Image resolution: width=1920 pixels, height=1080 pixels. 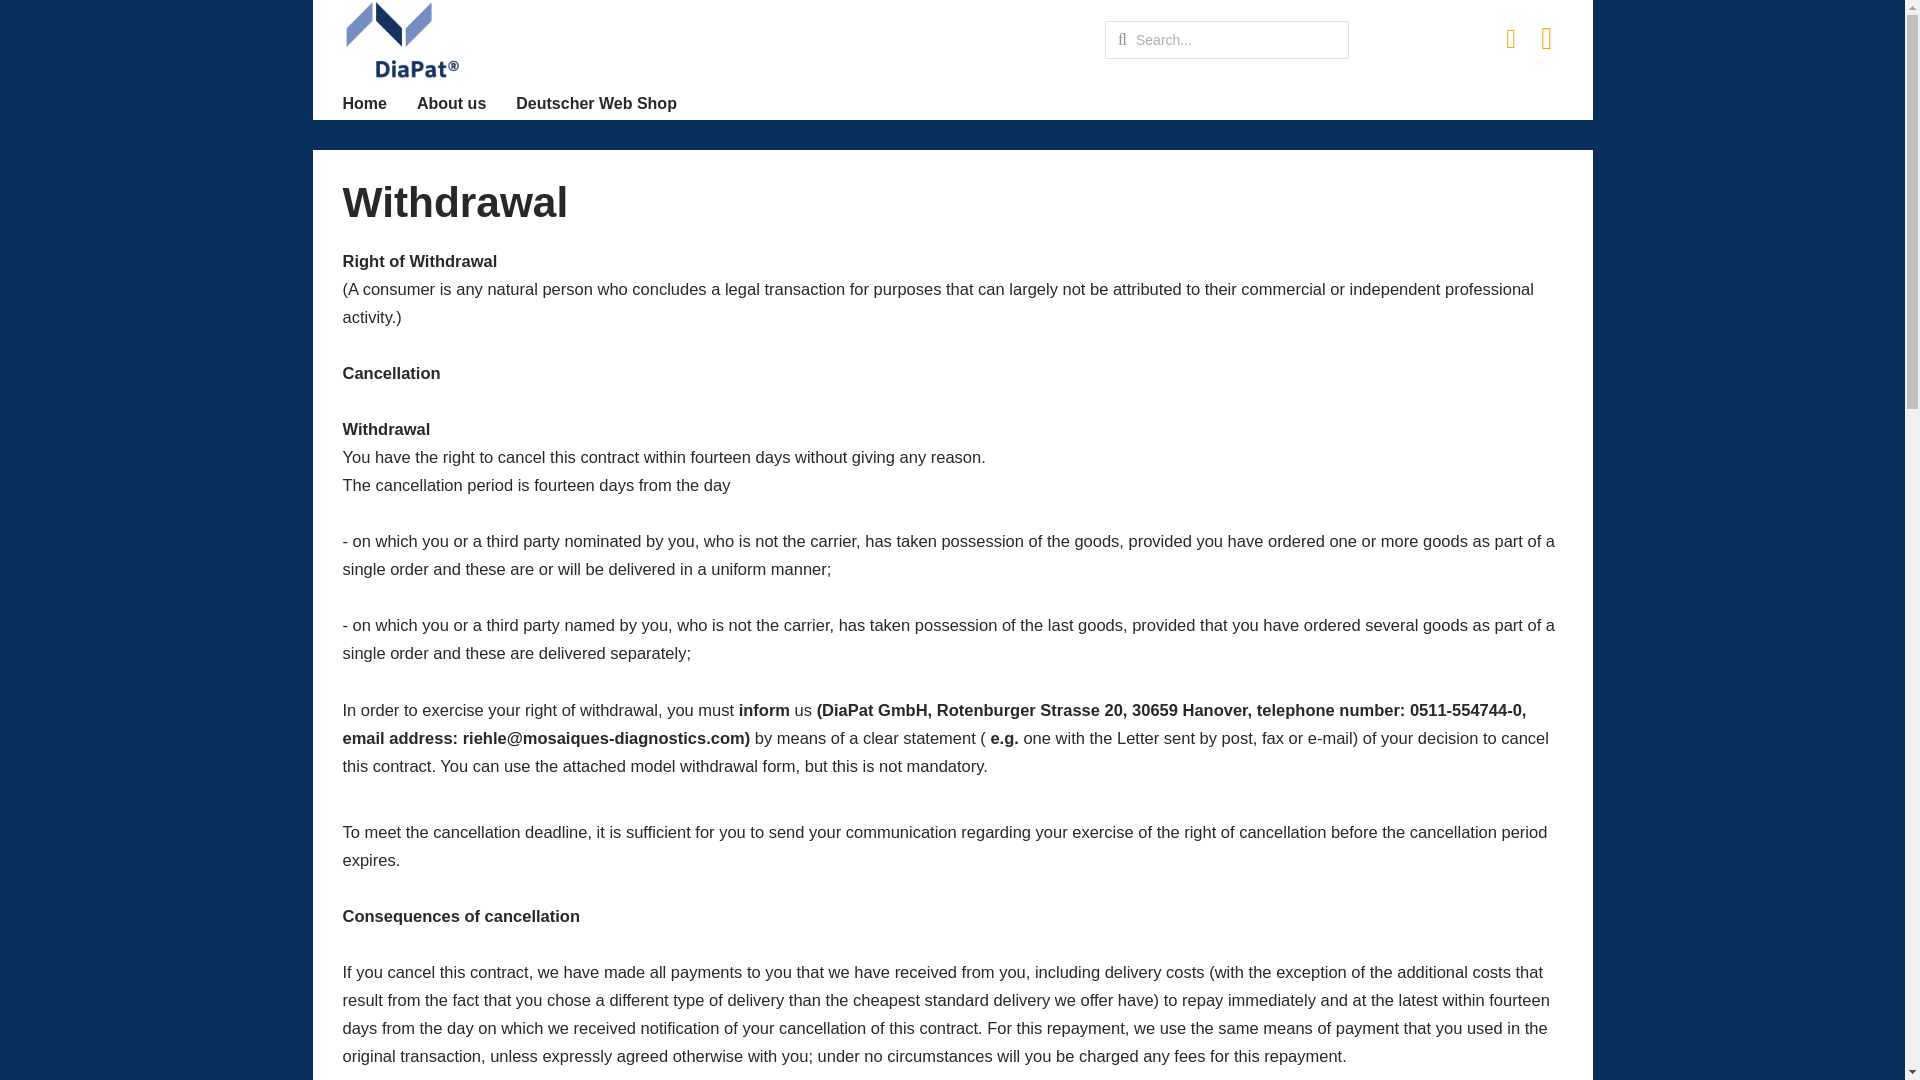 I want to click on DiaPat GmbH, so click(x=400, y=39).